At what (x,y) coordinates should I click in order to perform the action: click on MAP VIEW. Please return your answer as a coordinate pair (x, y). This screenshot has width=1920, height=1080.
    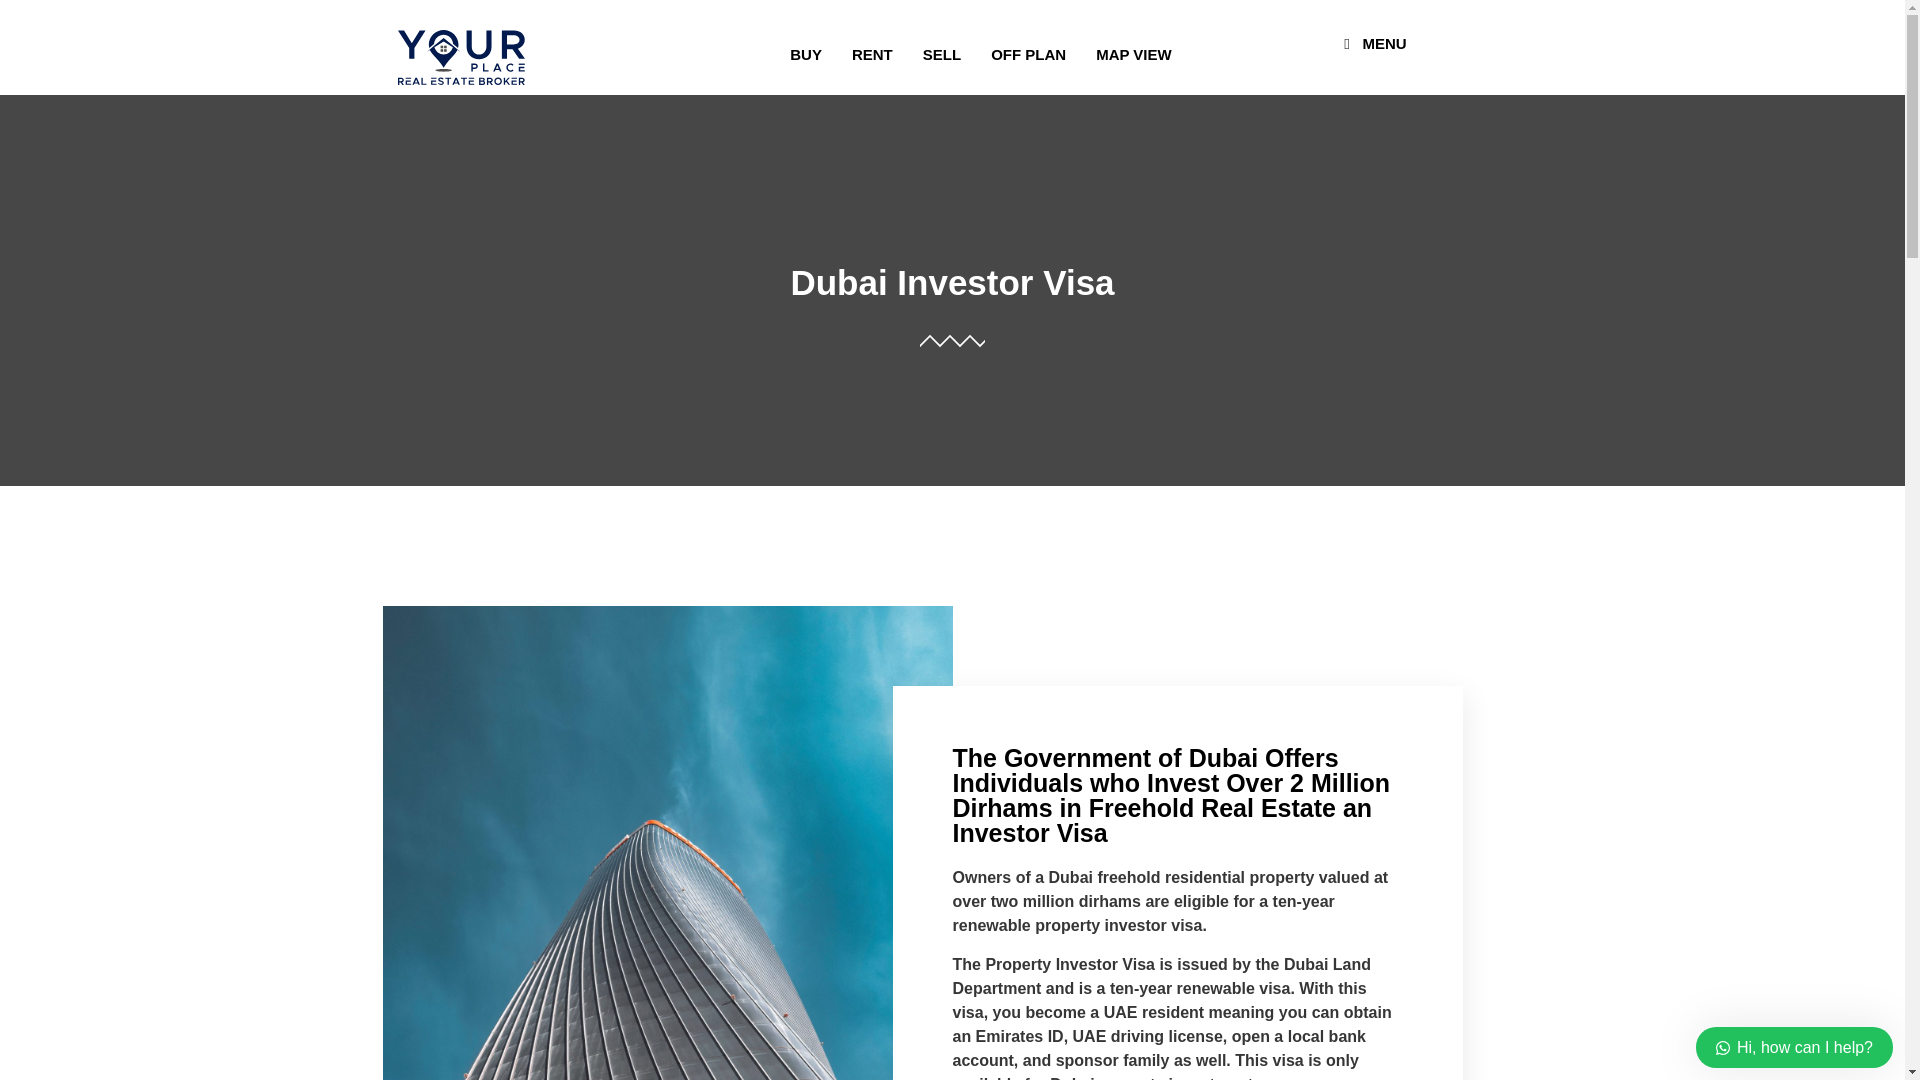
    Looking at the image, I should click on (1133, 54).